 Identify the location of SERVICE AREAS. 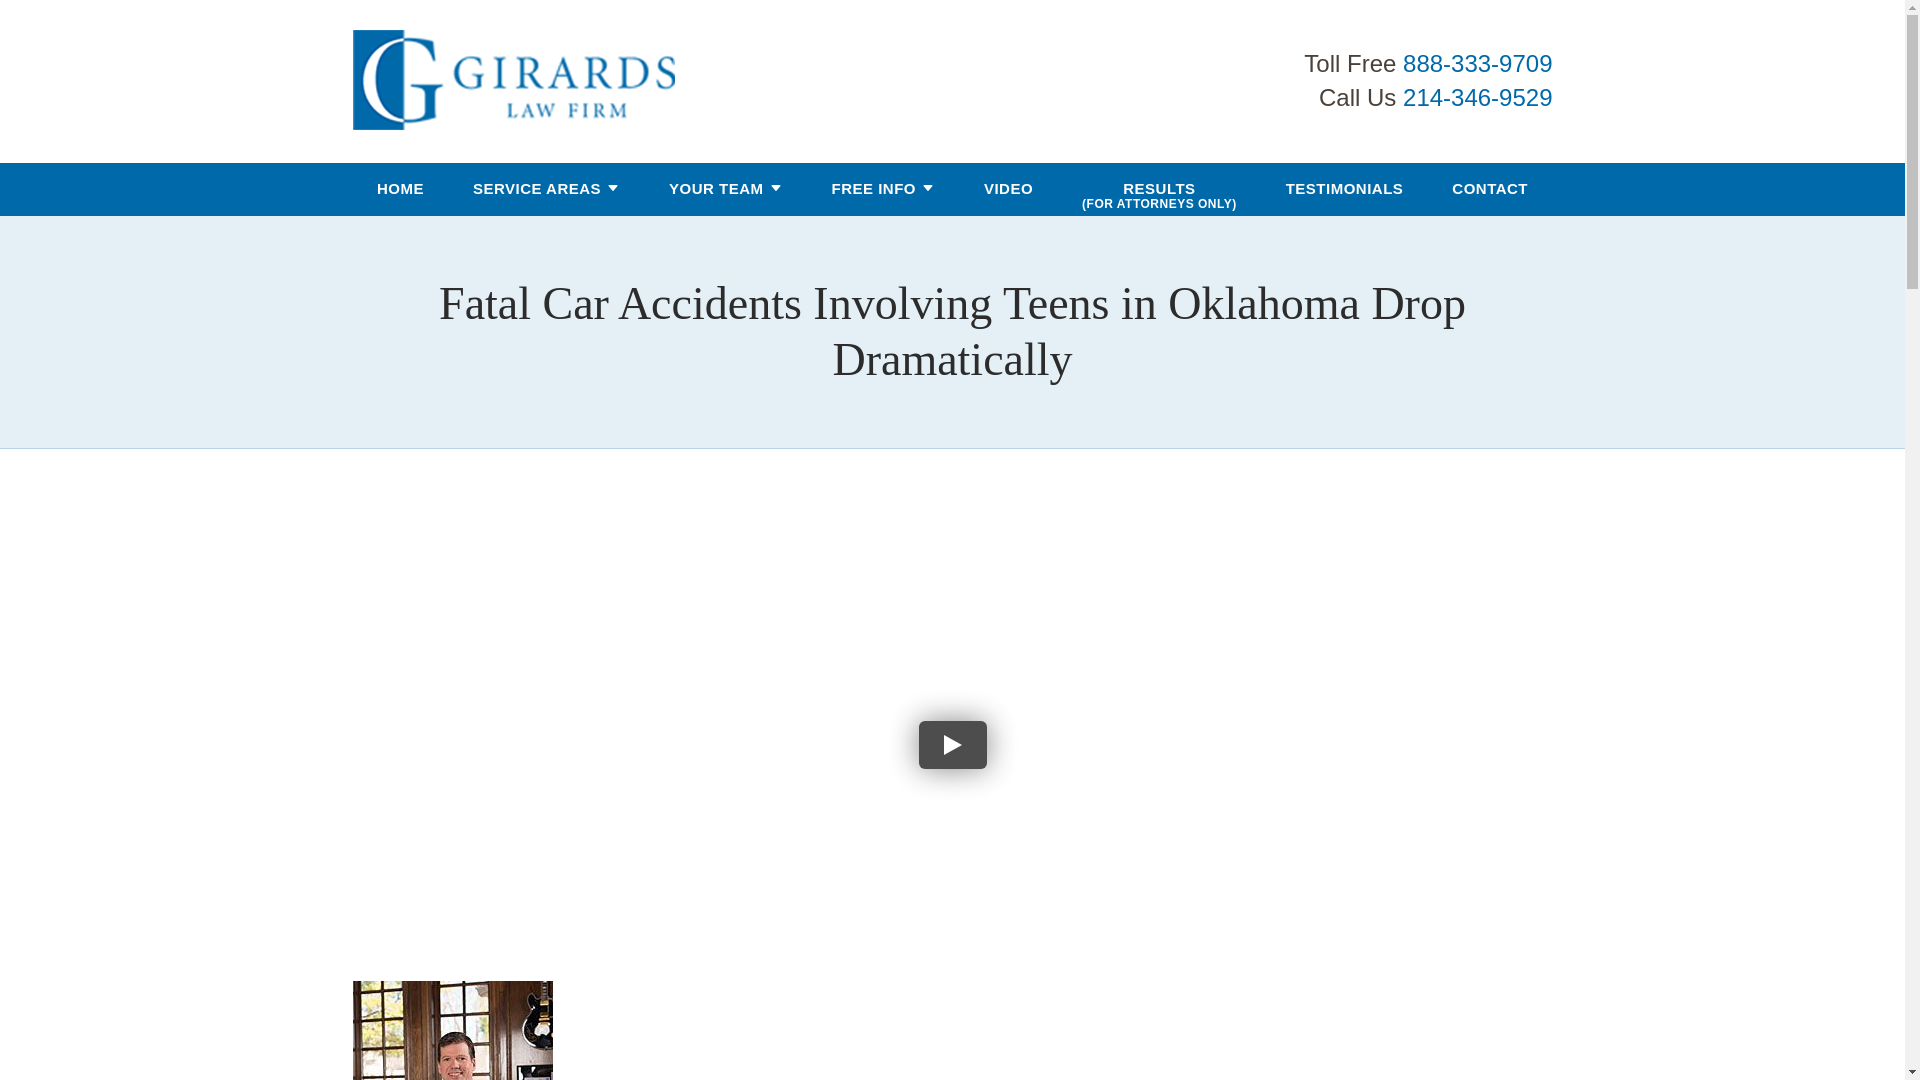
(536, 190).